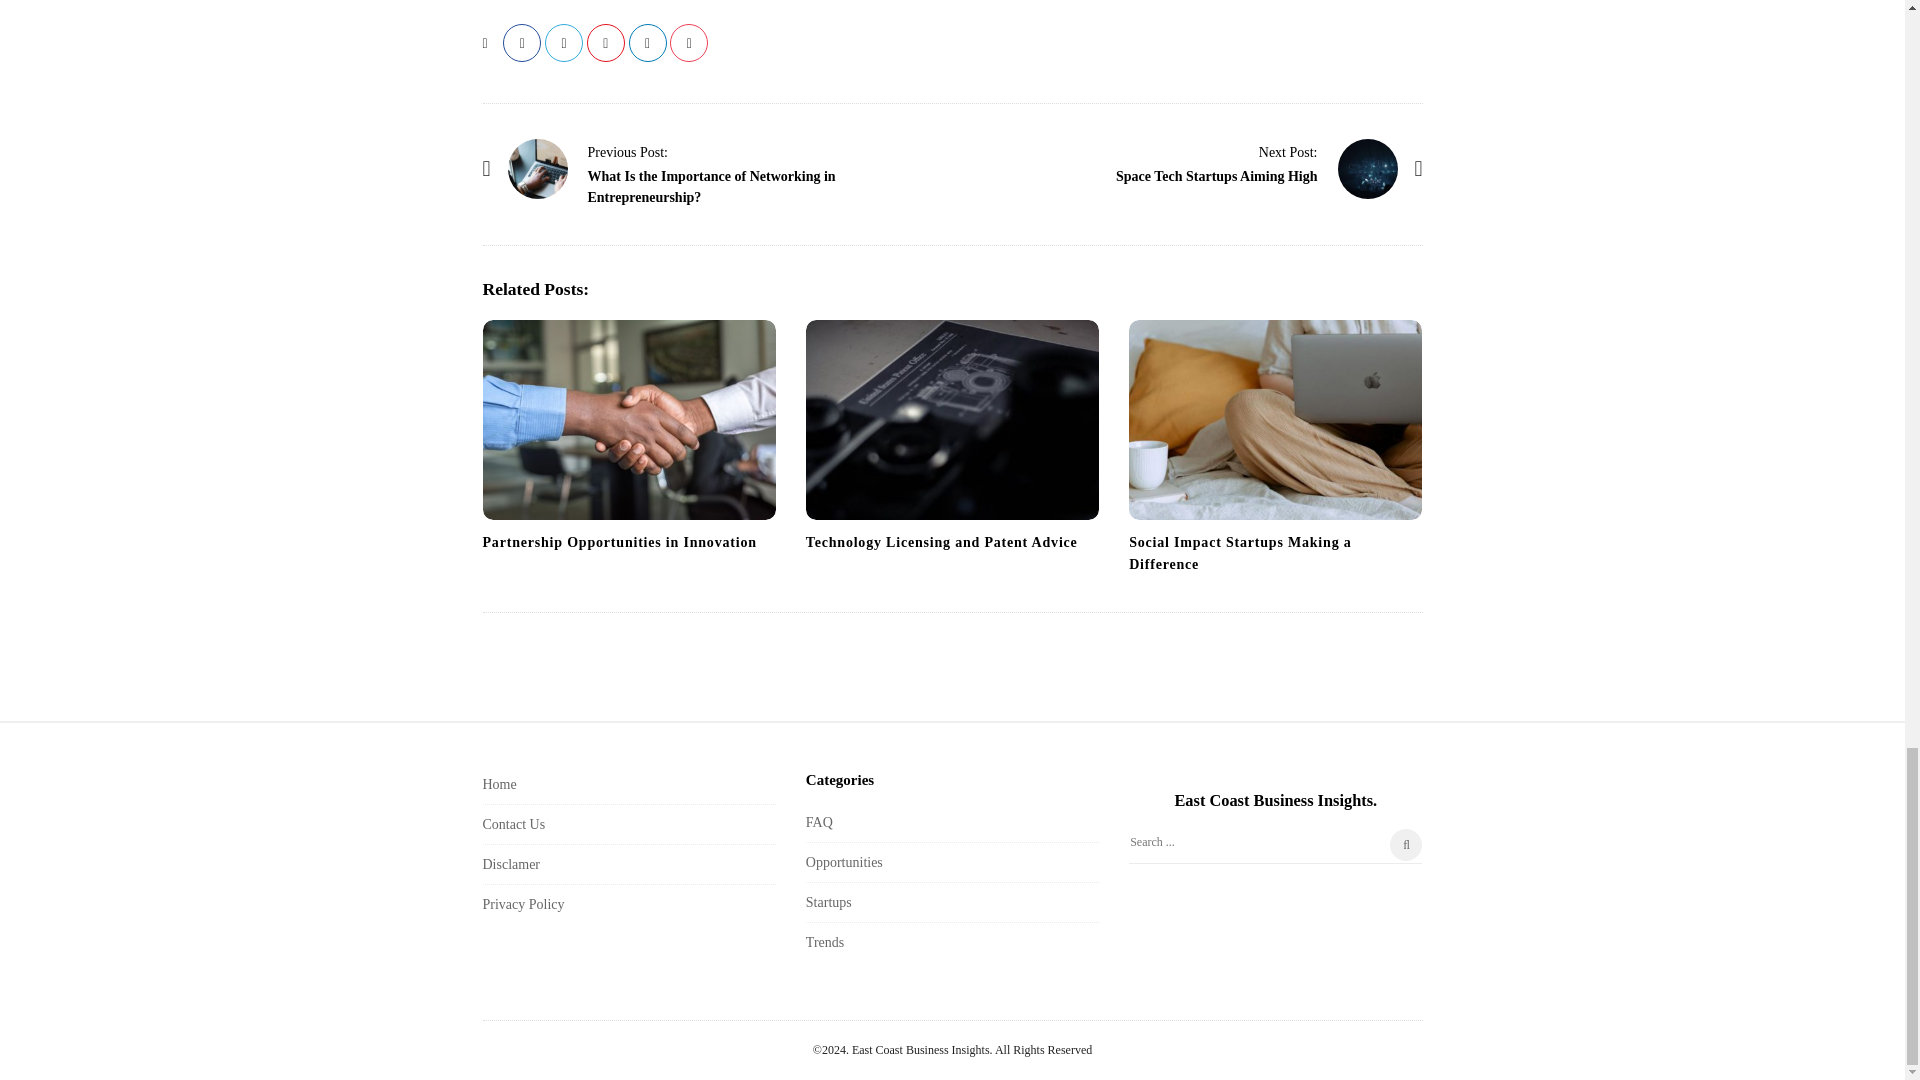 The width and height of the screenshot is (1920, 1080). Describe the element at coordinates (628, 151) in the screenshot. I see `What Is the Importance of Networking in Entrepreneurship?` at that location.